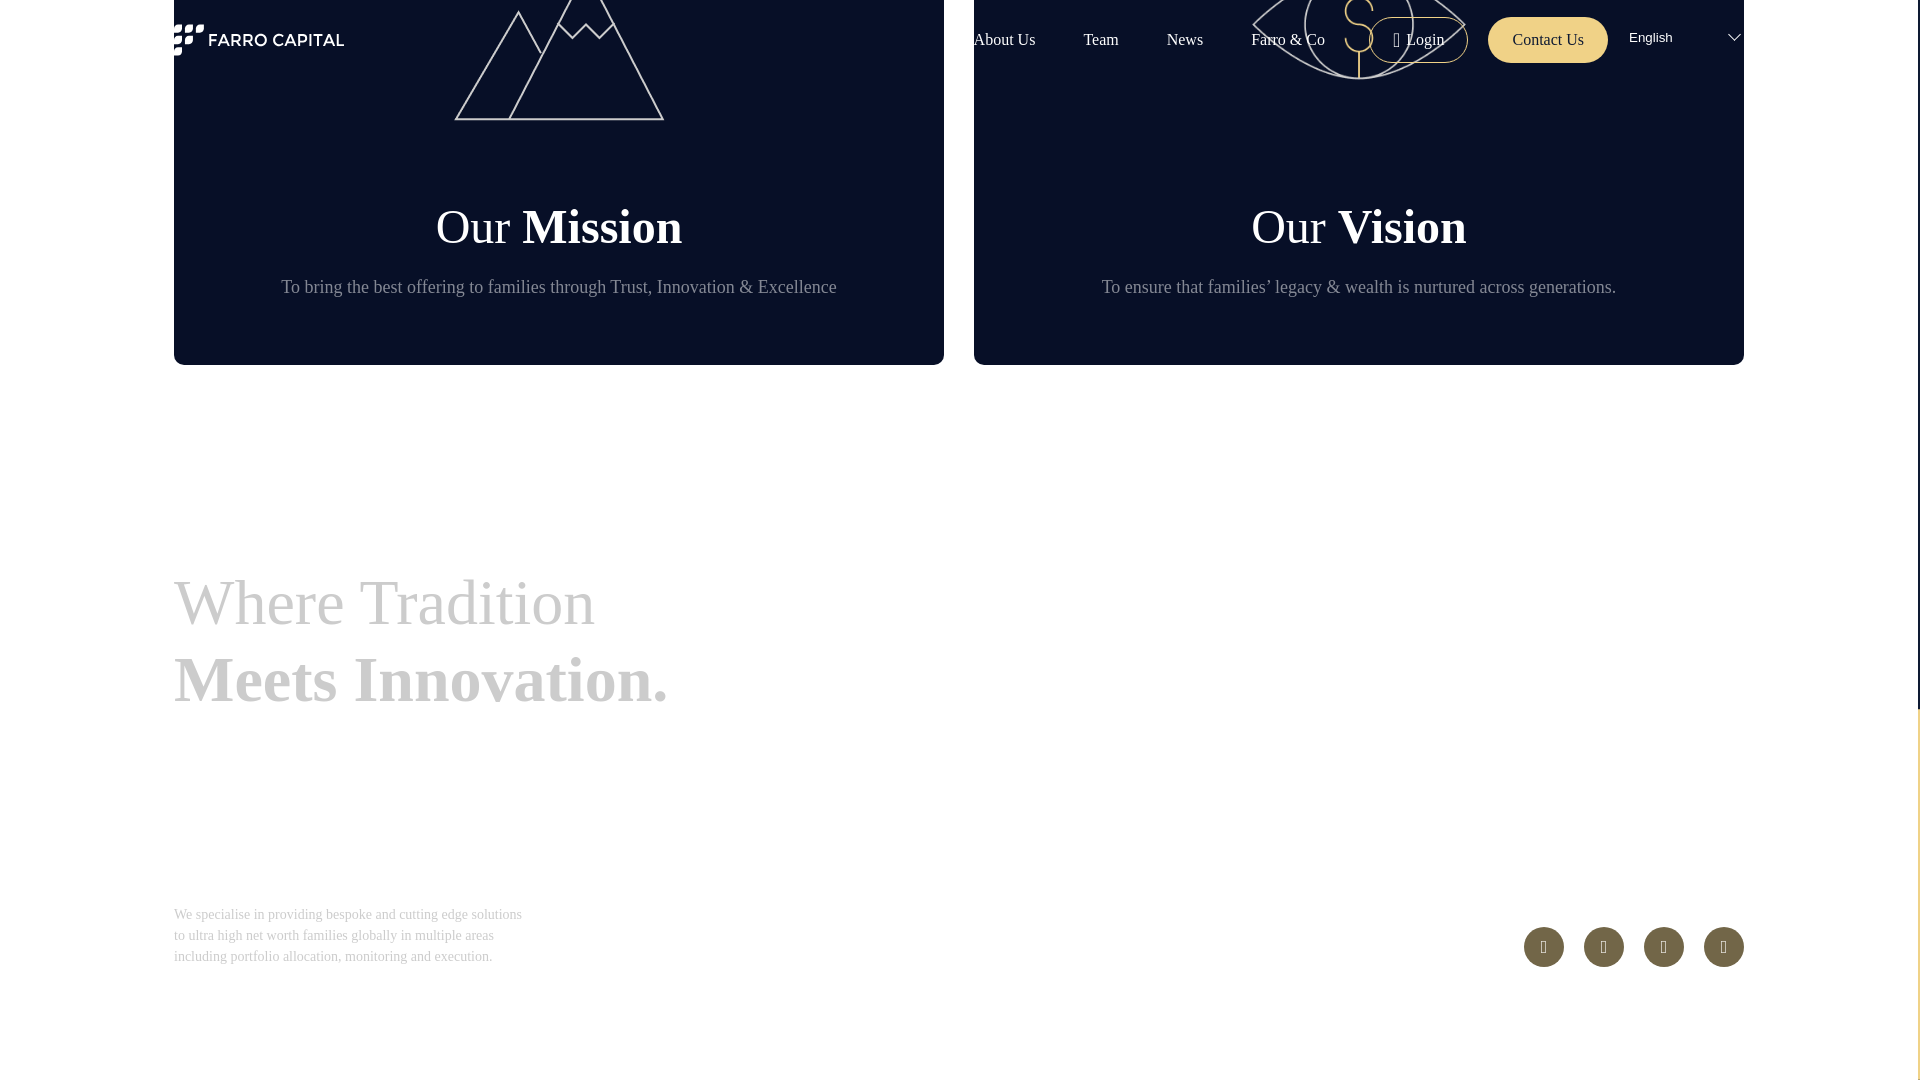 The height and width of the screenshot is (1080, 1920). What do you see at coordinates (1137, 946) in the screenshot?
I see `News` at bounding box center [1137, 946].